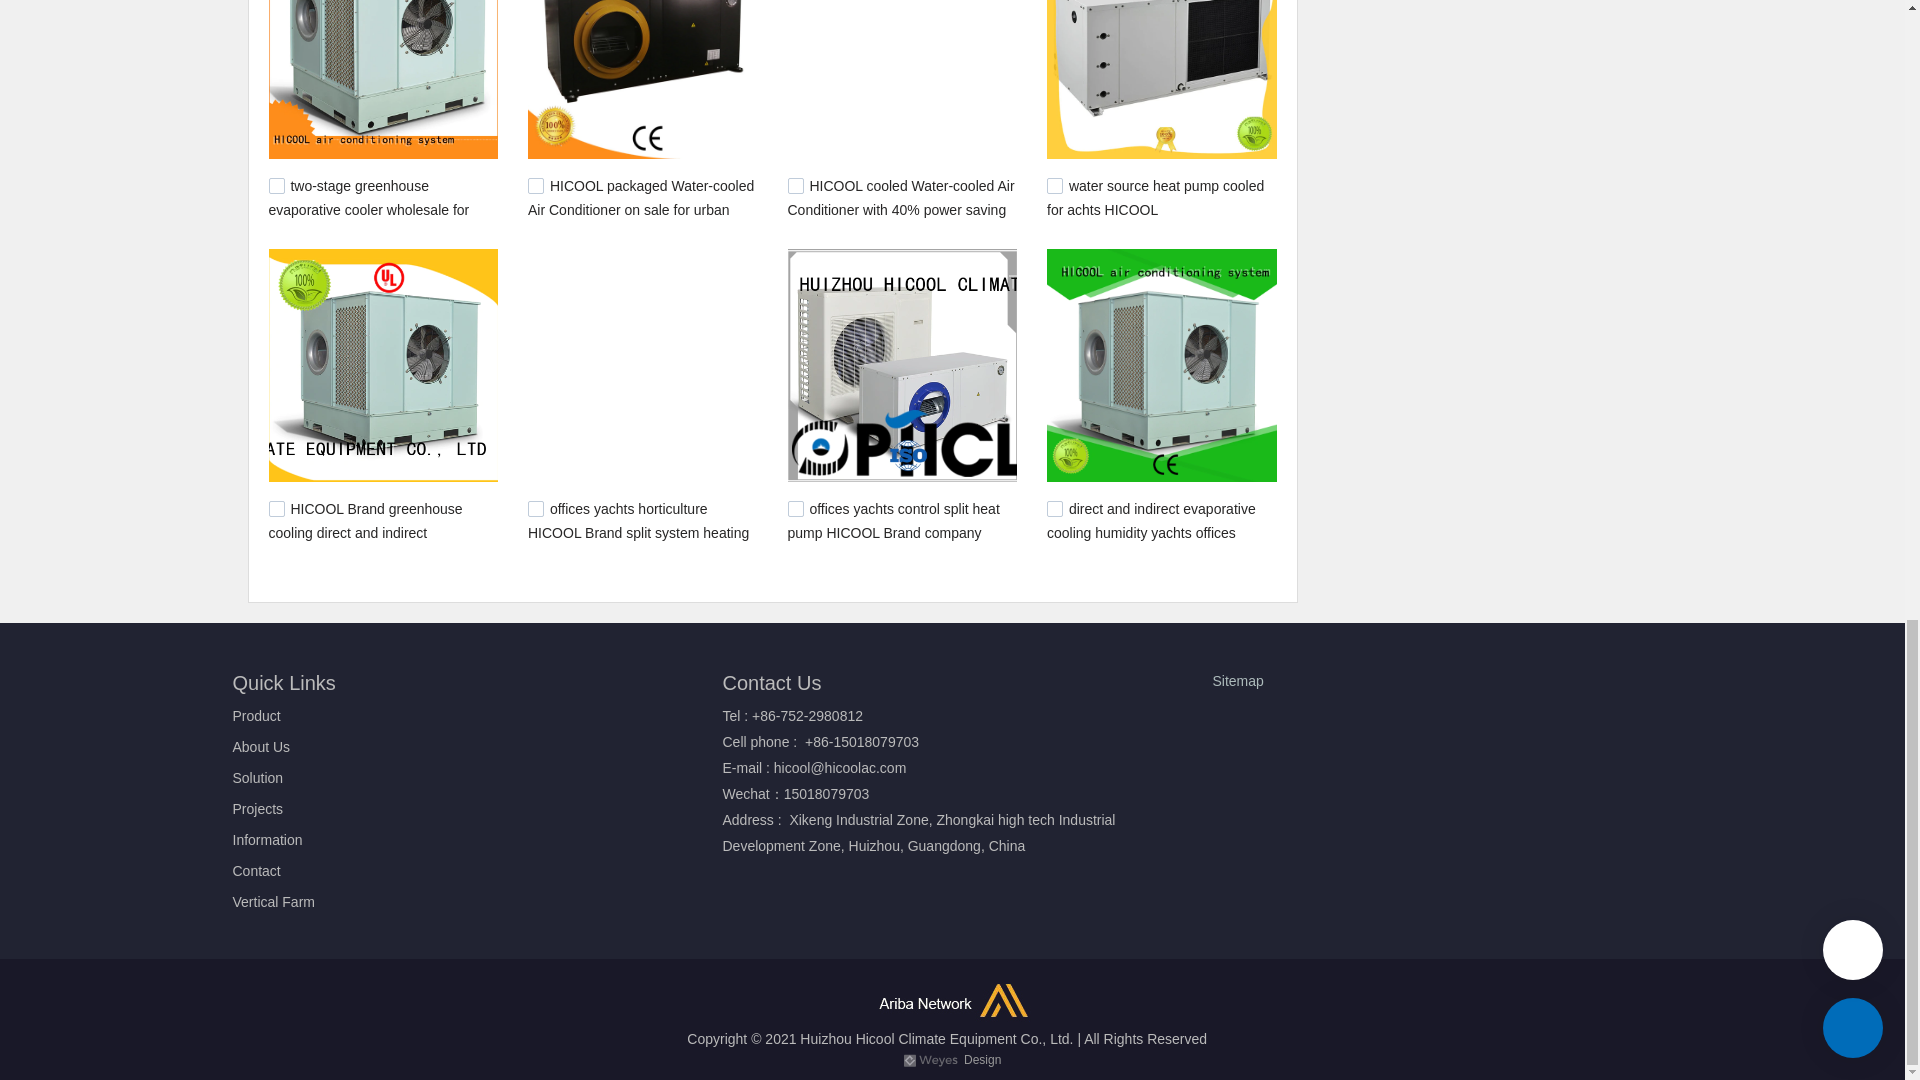 The image size is (1920, 1080). What do you see at coordinates (796, 186) in the screenshot?
I see `3745` at bounding box center [796, 186].